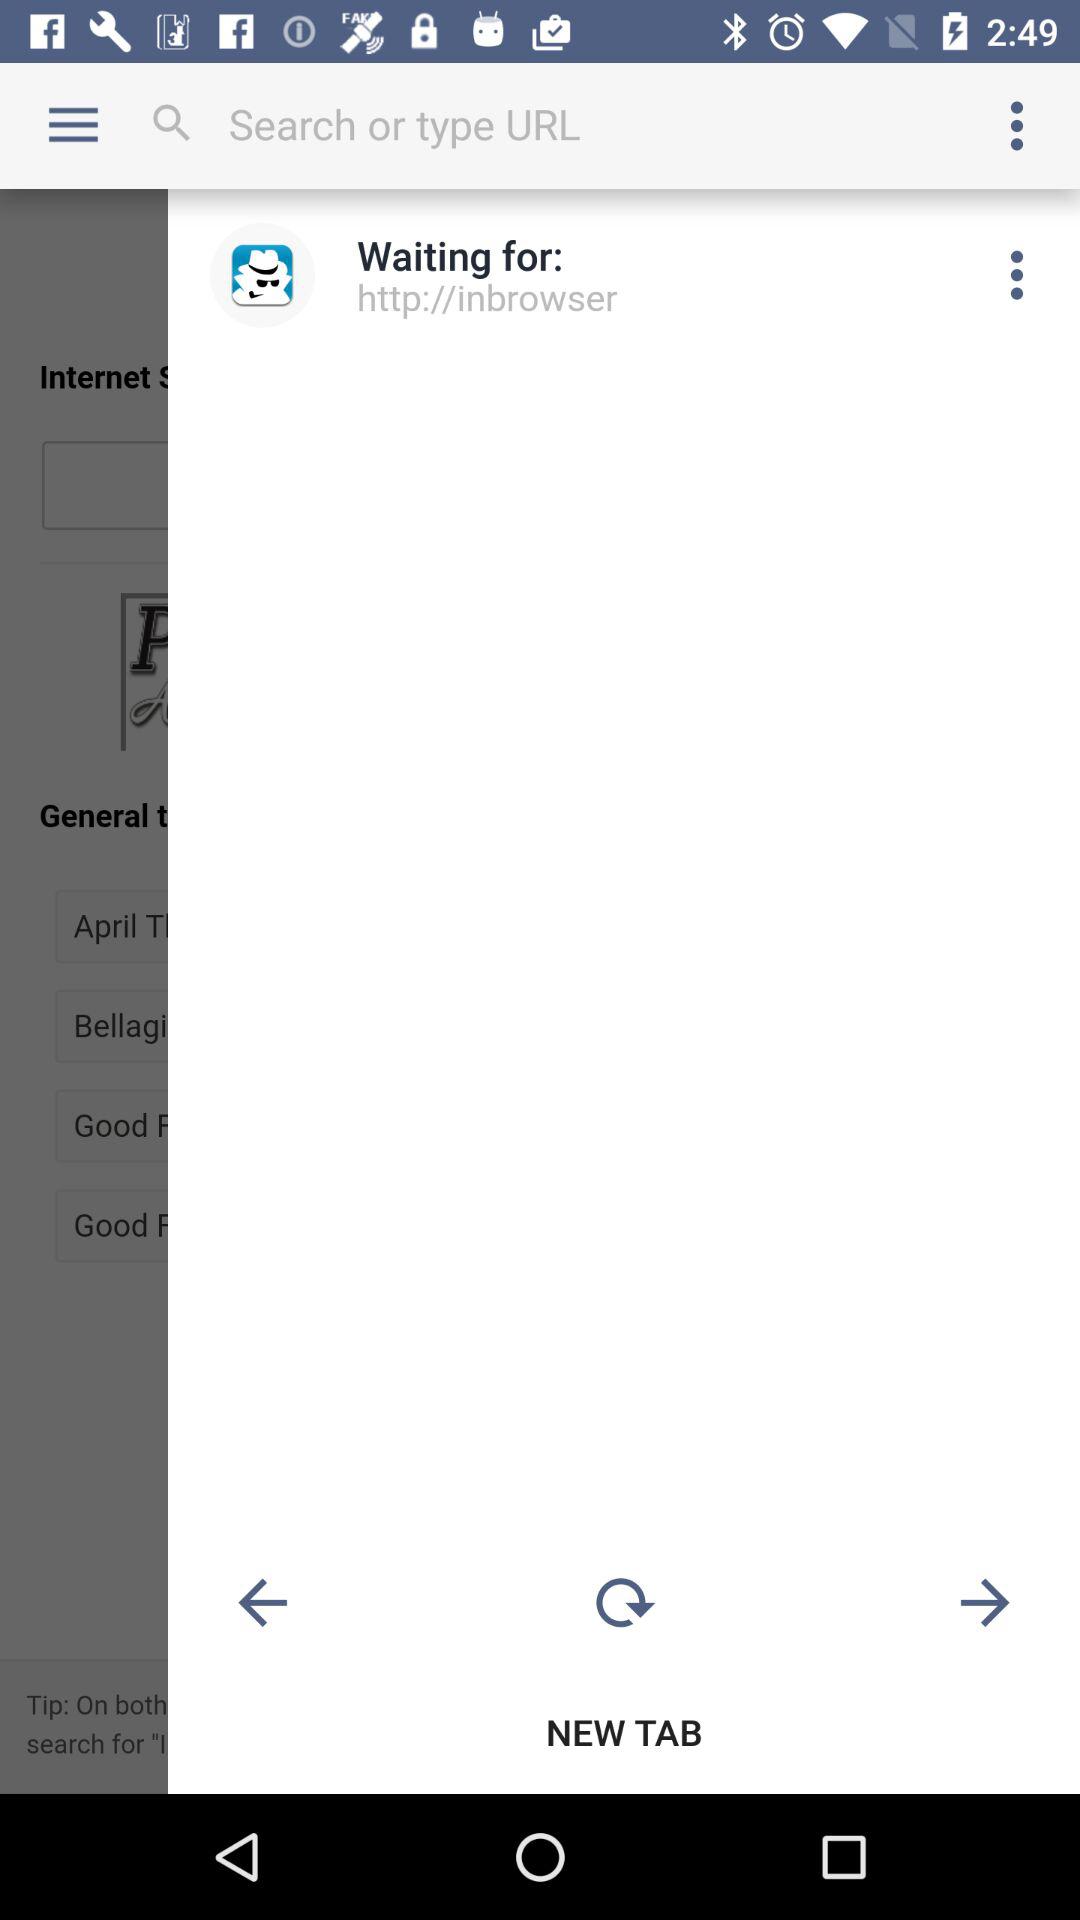  I want to click on go back, so click(262, 1604).